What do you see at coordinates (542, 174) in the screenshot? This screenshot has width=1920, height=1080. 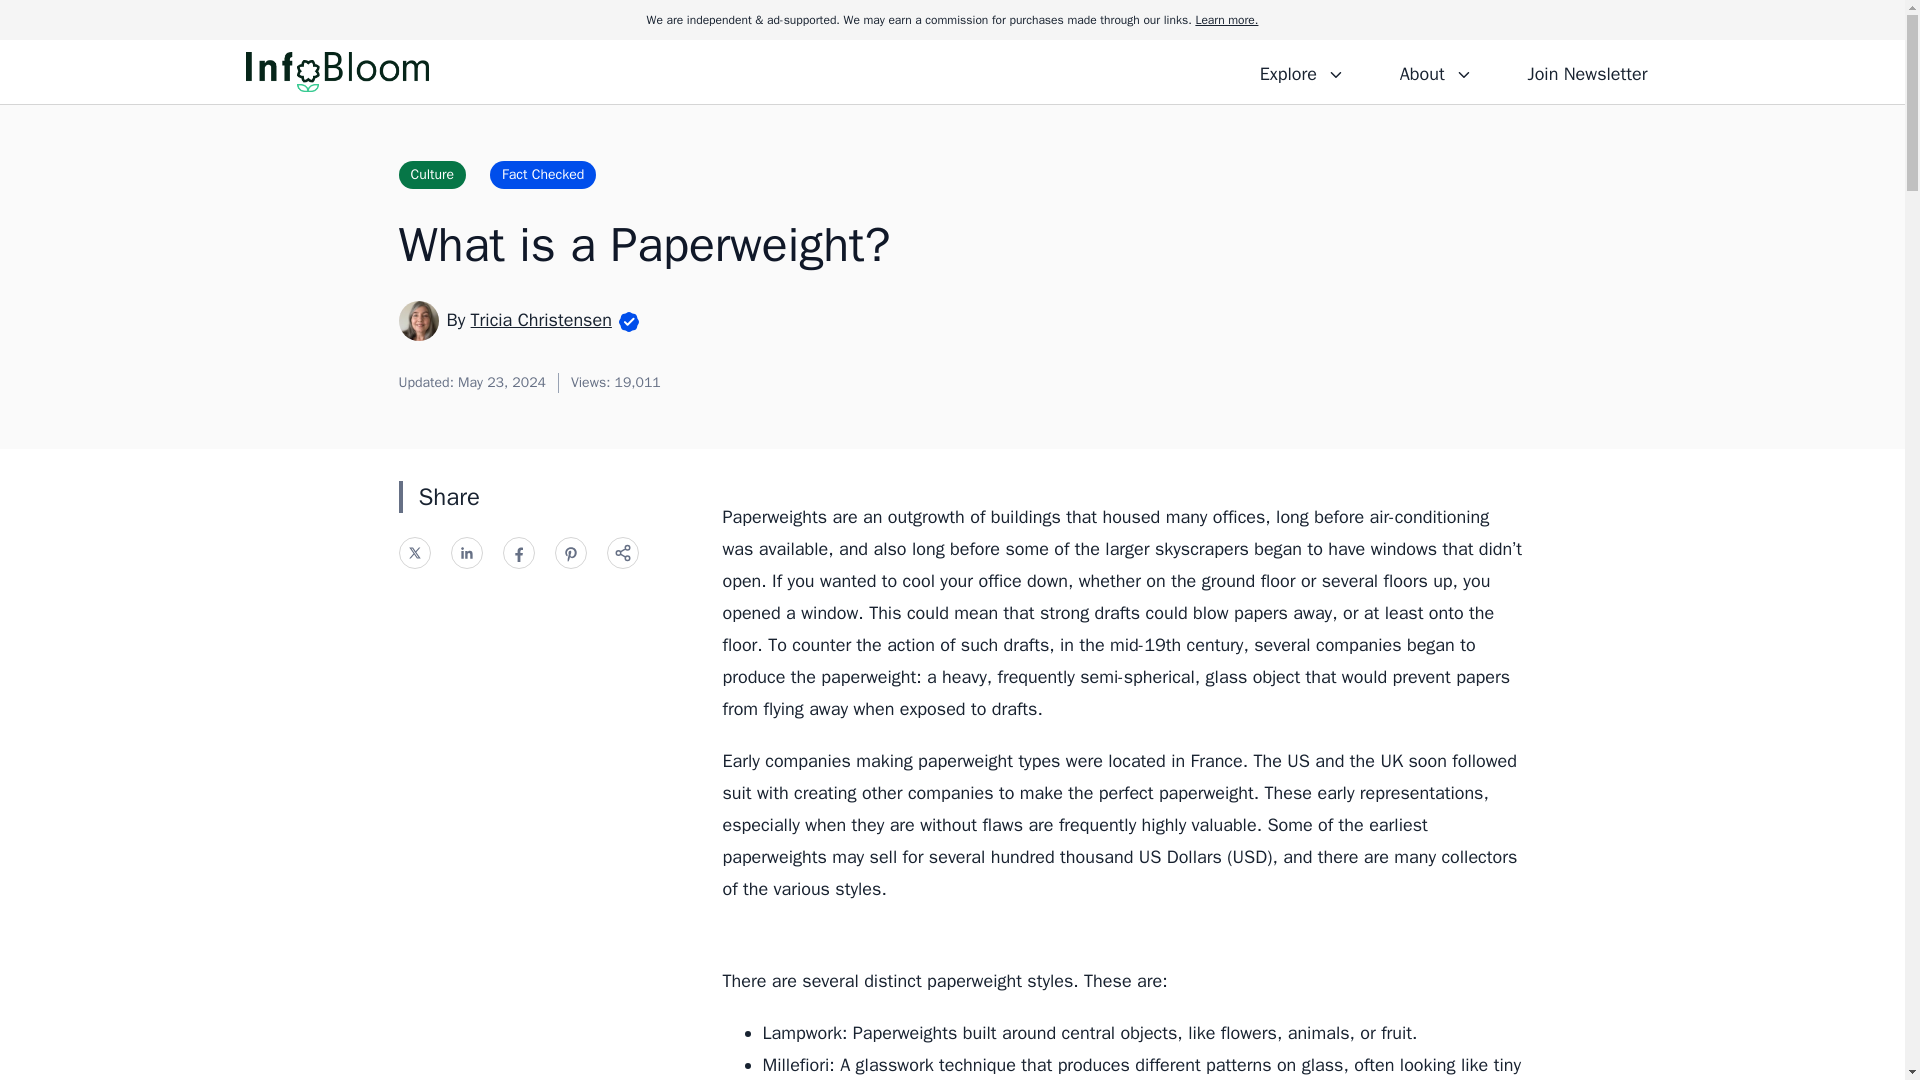 I see `Fact Checked` at bounding box center [542, 174].